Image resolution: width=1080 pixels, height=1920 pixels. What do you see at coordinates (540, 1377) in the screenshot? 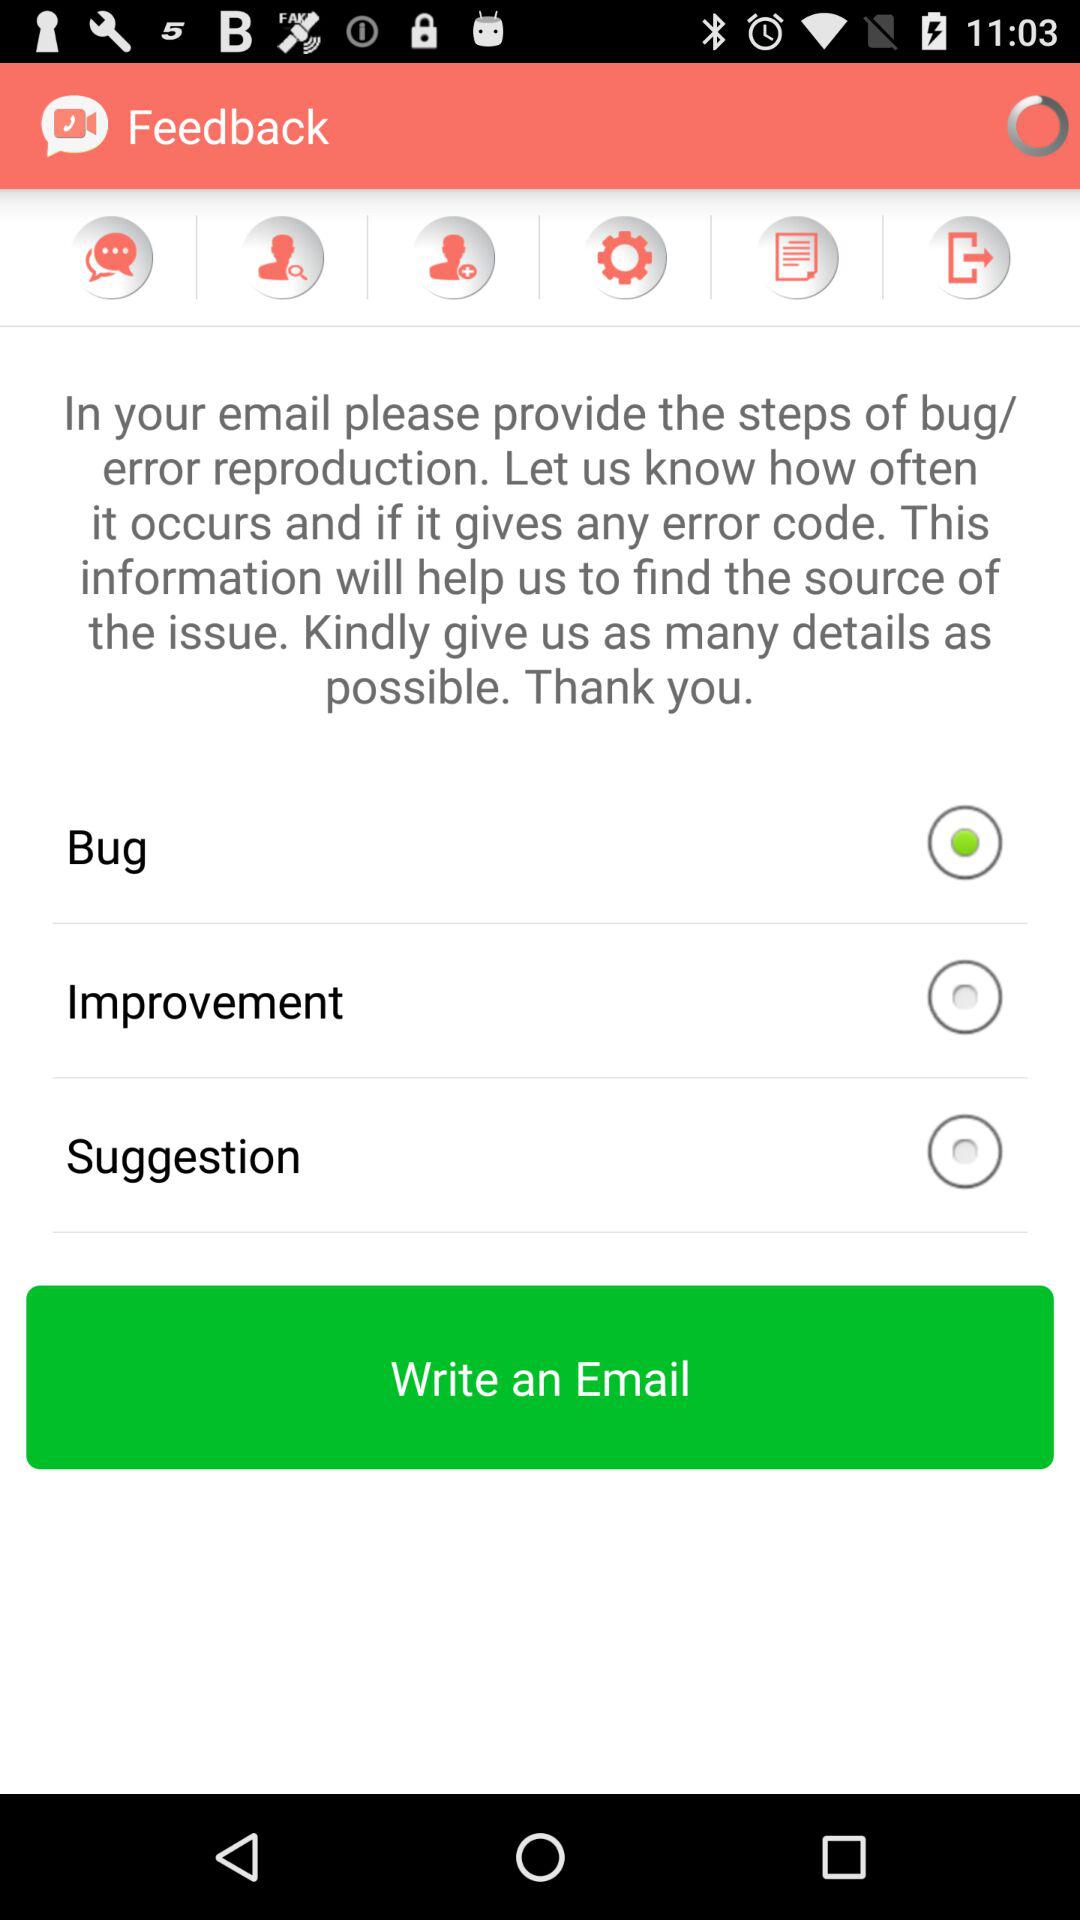
I see `scroll until the write an email item` at bounding box center [540, 1377].